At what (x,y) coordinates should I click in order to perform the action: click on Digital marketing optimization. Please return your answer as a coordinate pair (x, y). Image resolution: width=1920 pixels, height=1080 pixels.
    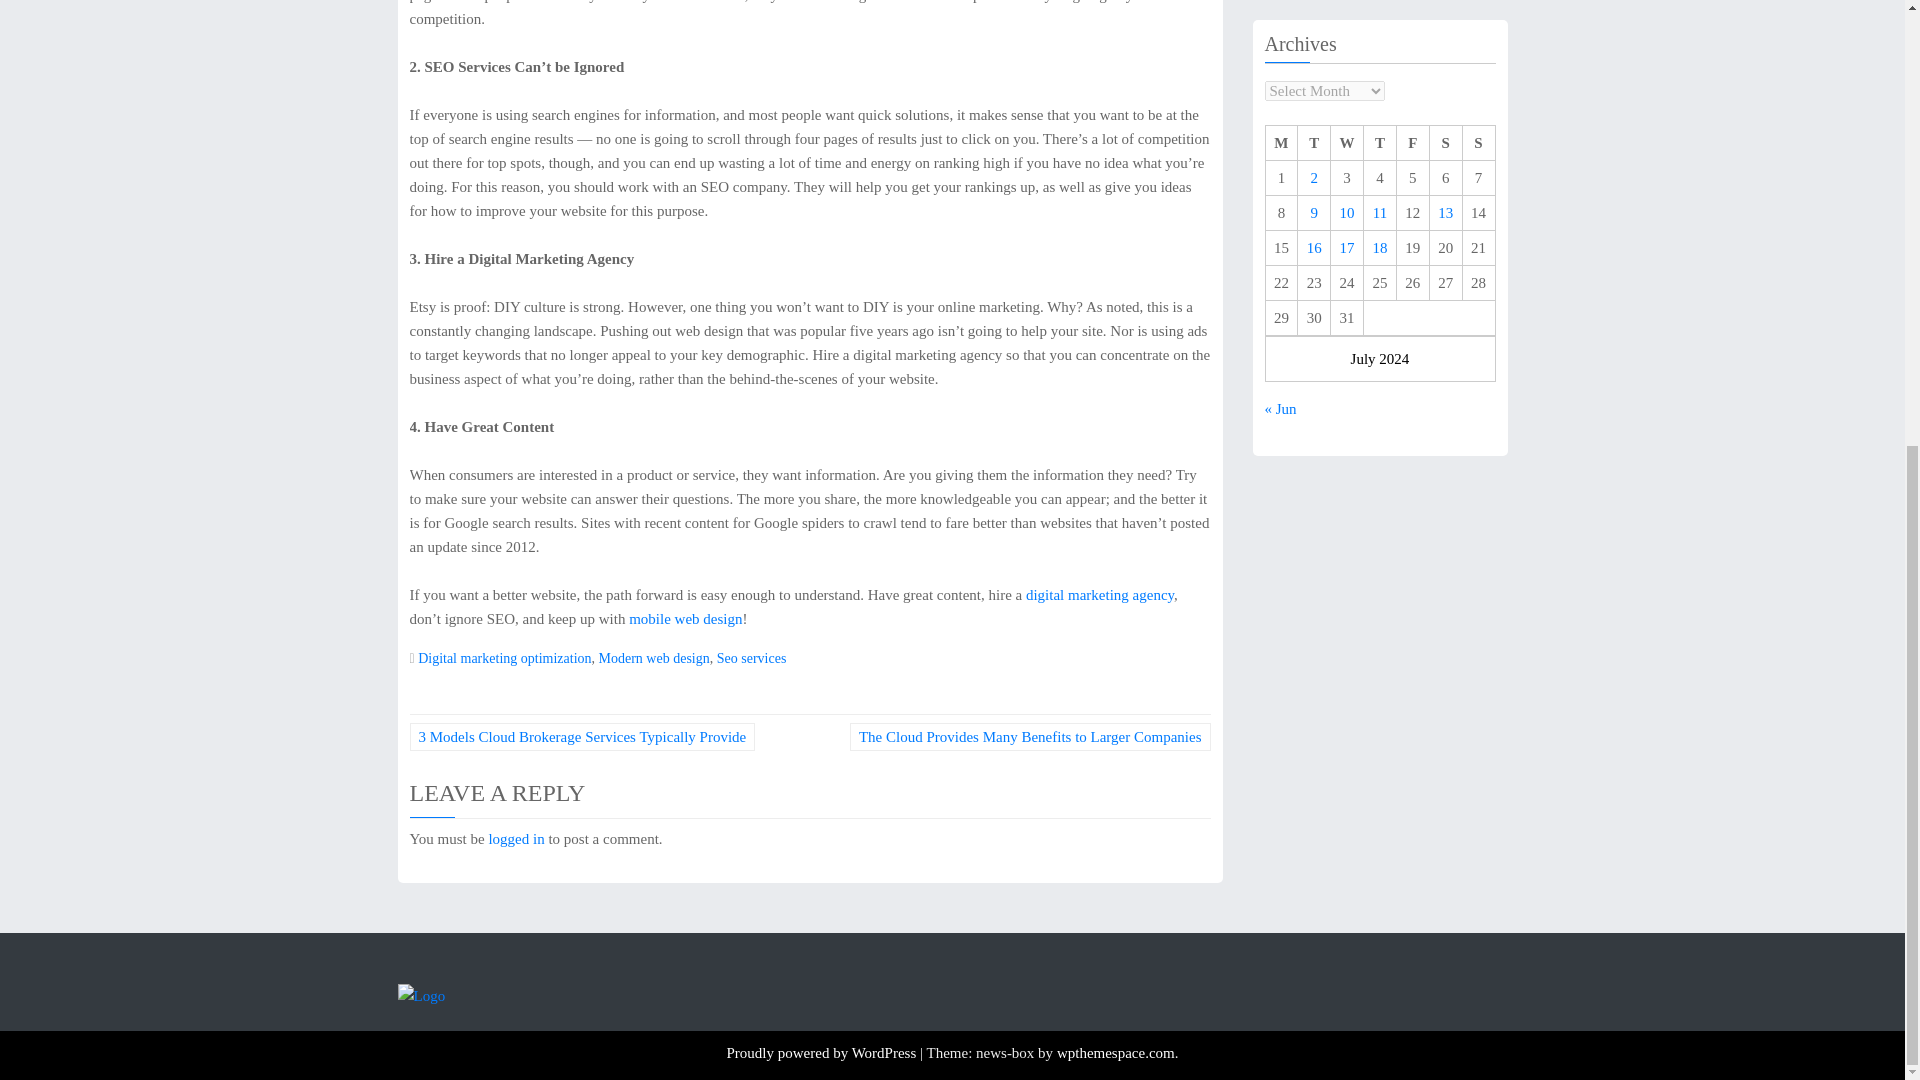
    Looking at the image, I should click on (504, 658).